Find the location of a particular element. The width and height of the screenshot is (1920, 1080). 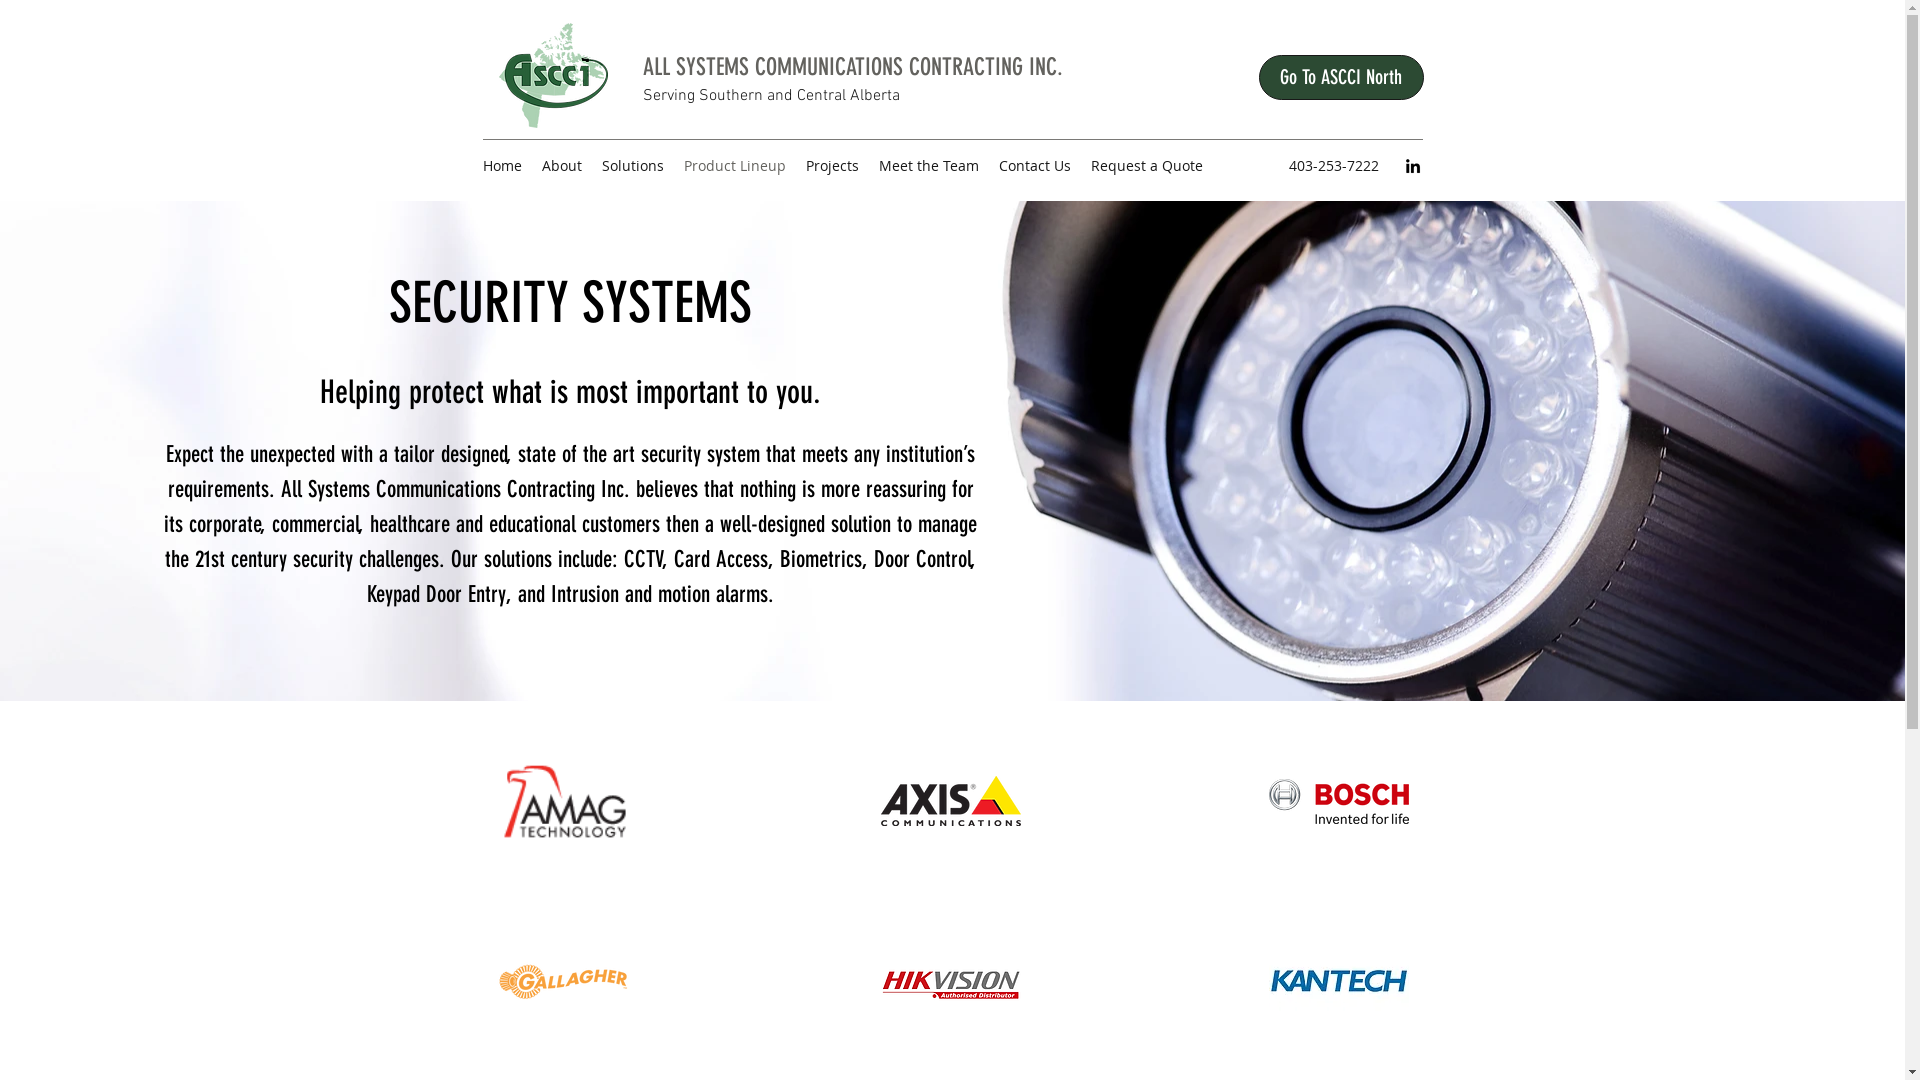

Go To ASCCI North is located at coordinates (1340, 78).